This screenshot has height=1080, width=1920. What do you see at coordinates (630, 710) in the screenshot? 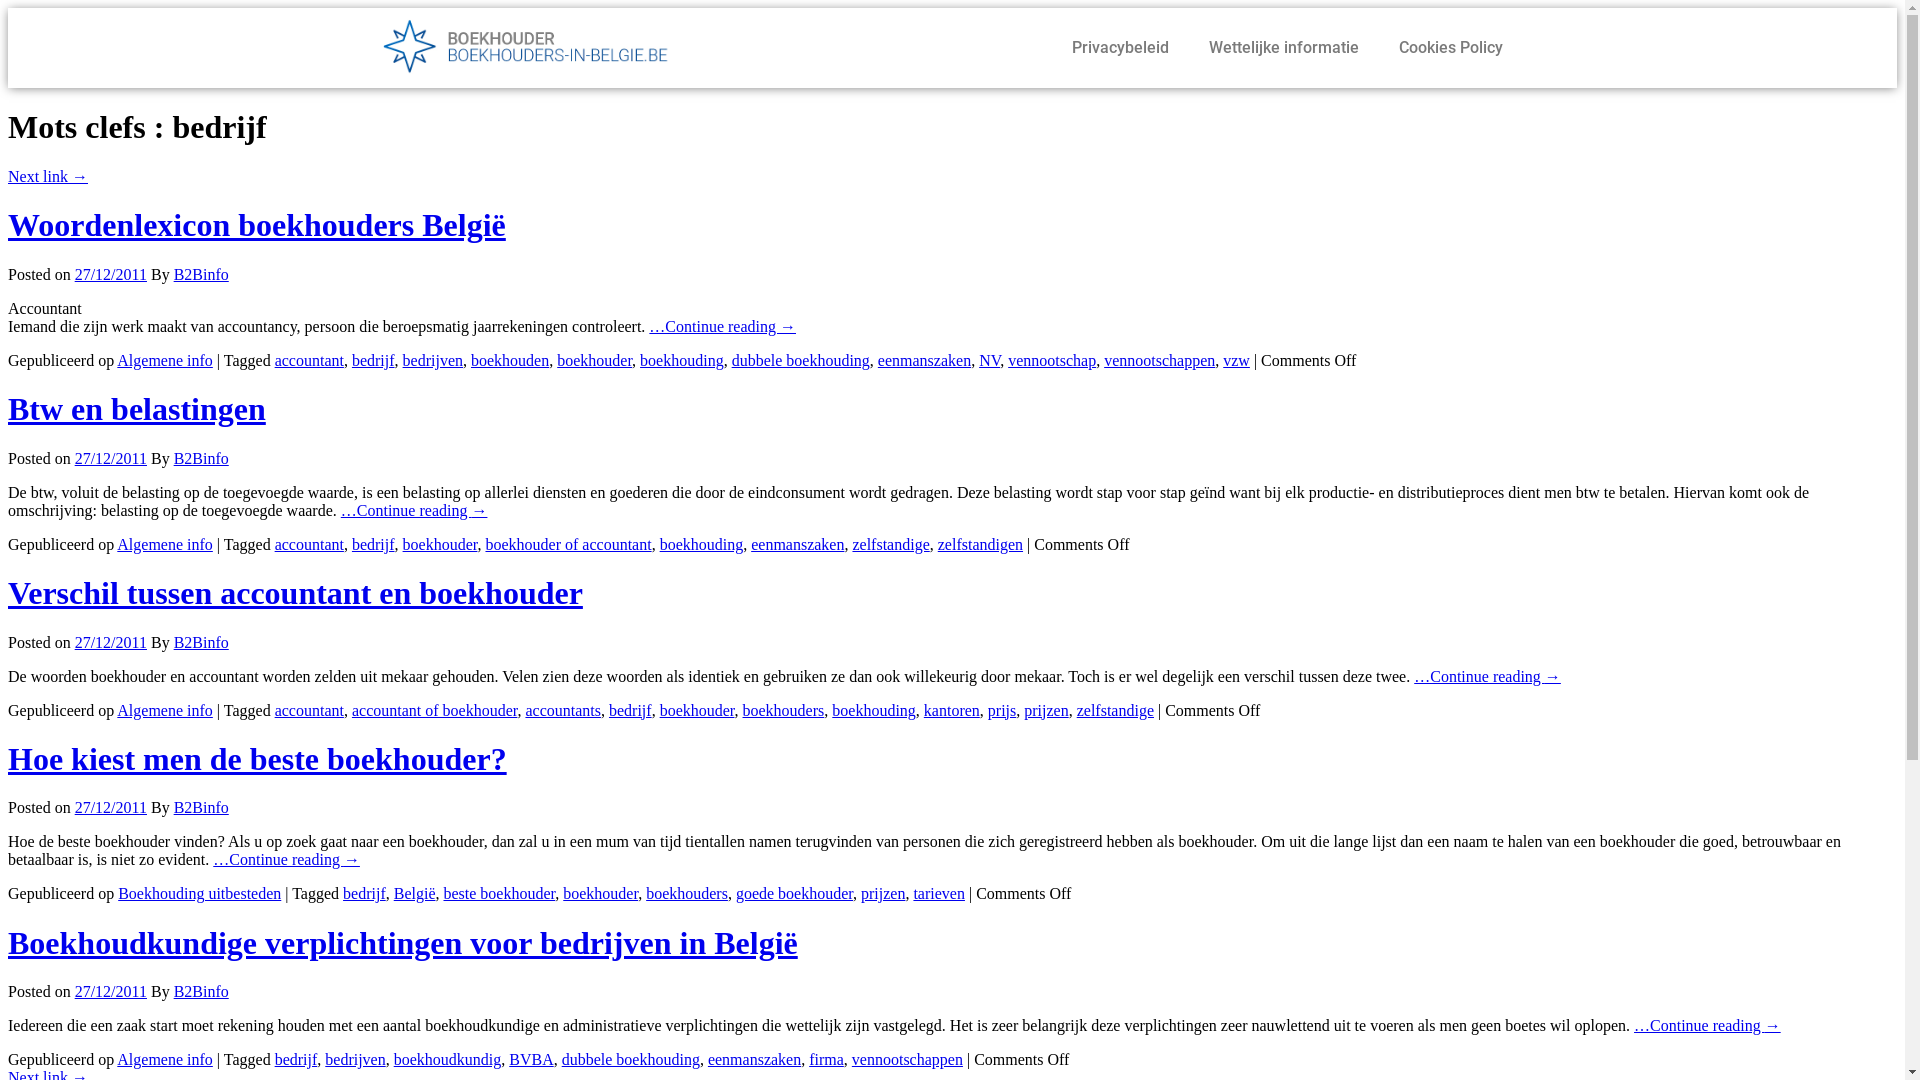
I see `bedrijf` at bounding box center [630, 710].